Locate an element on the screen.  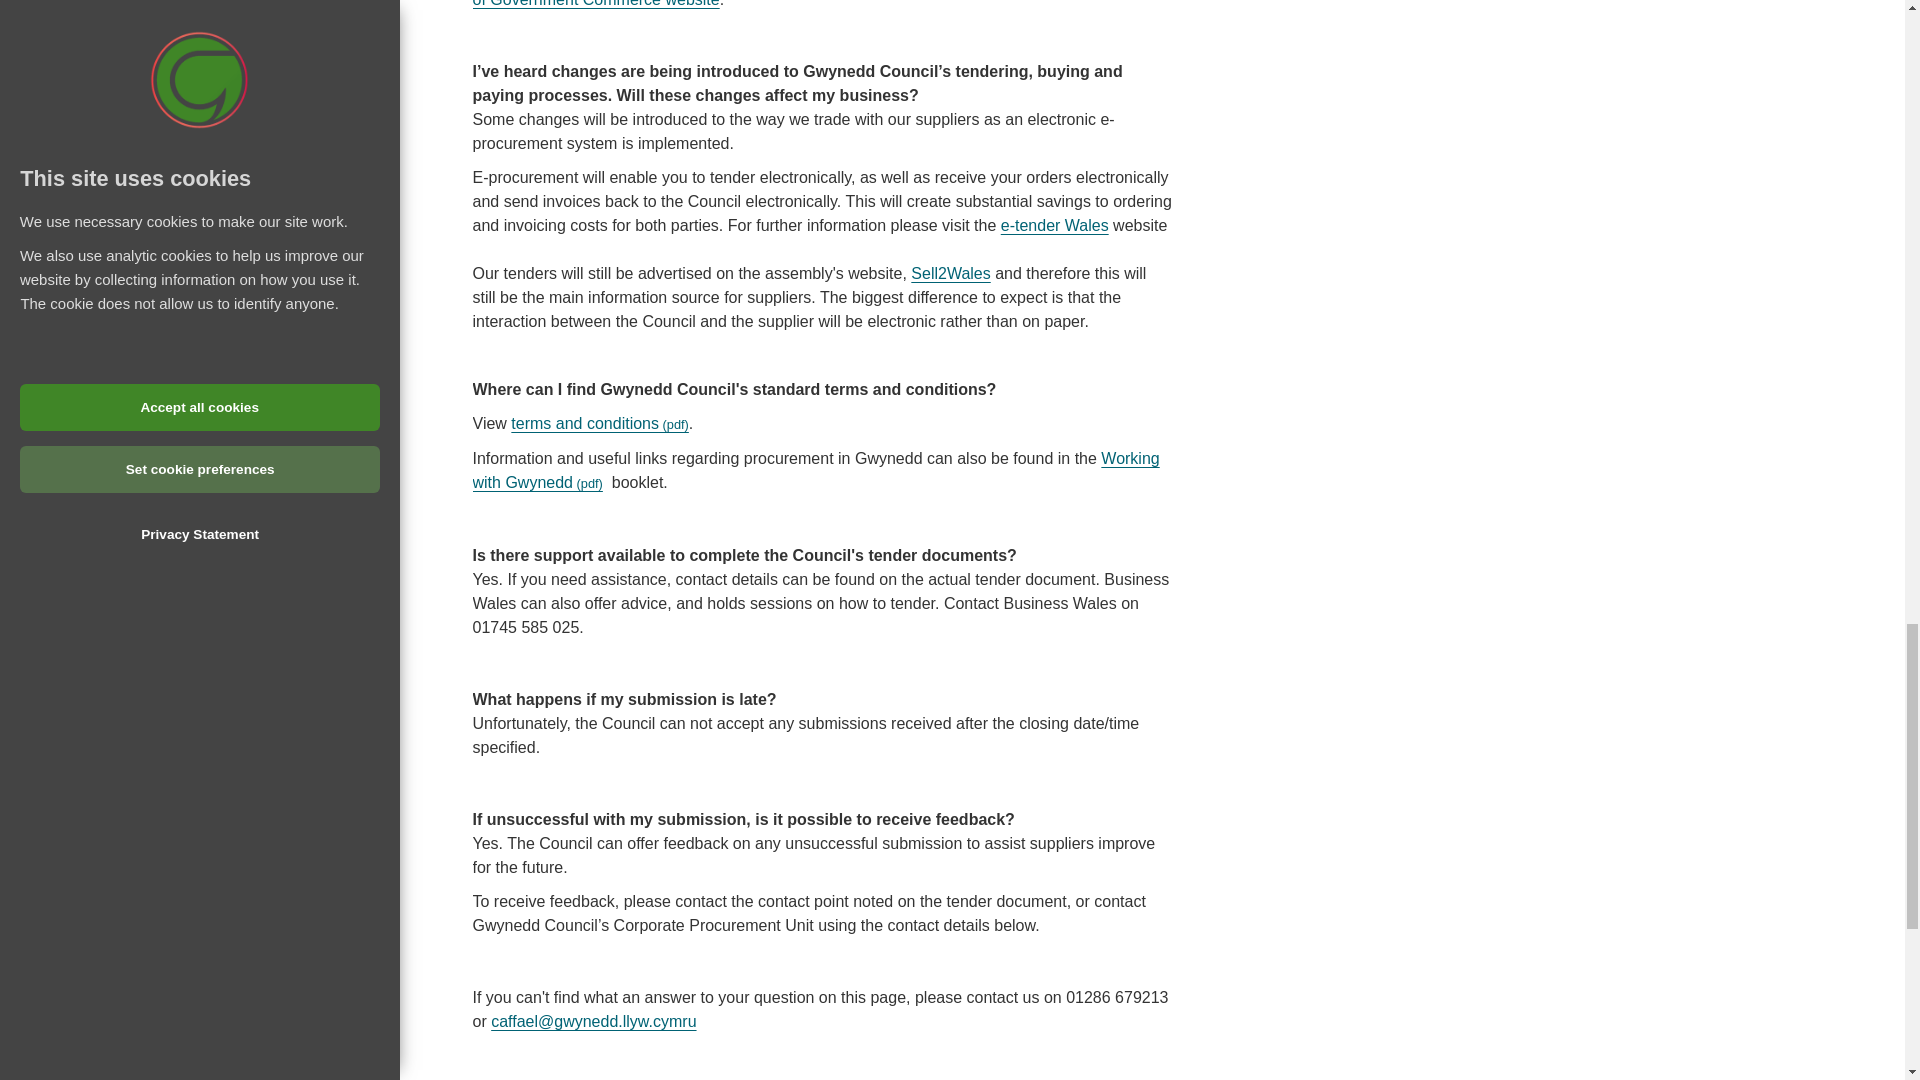
Terms-and-conditions is located at coordinates (600, 423).